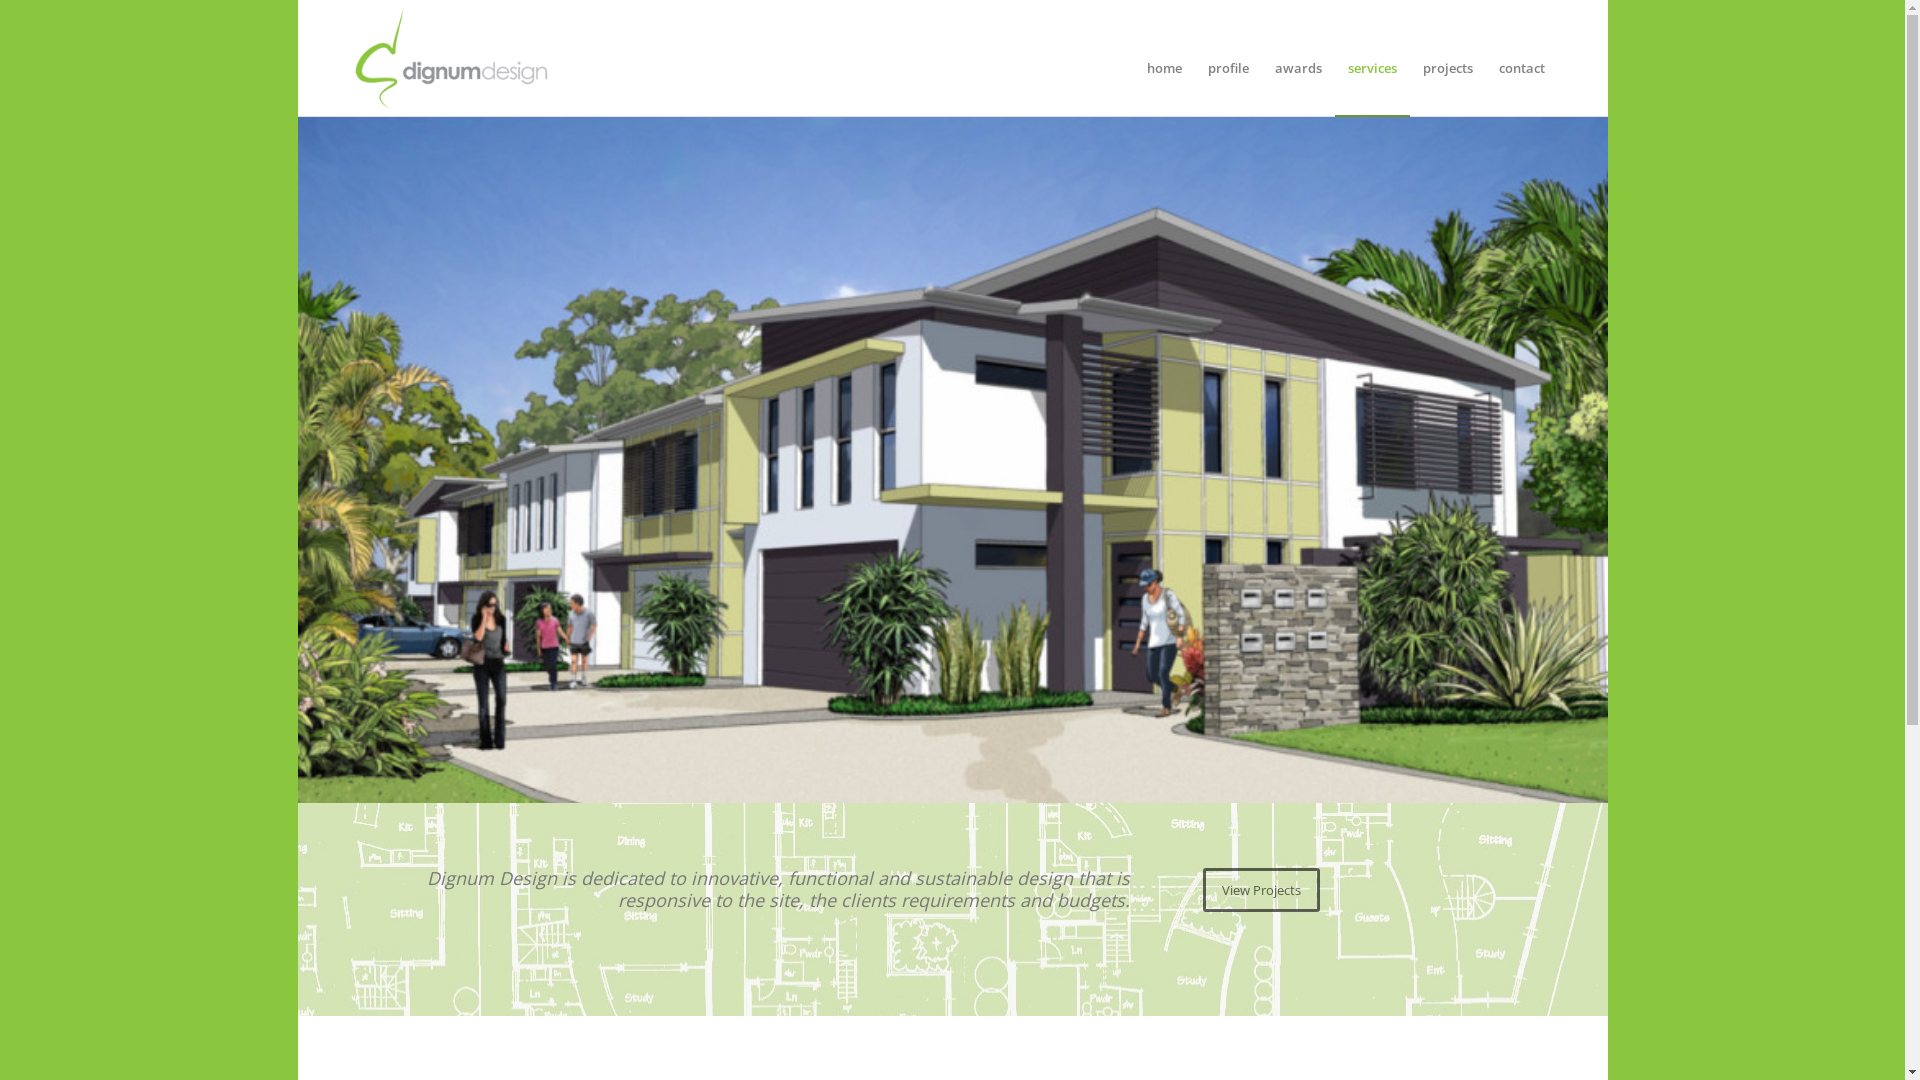  Describe the element at coordinates (1164, 58) in the screenshot. I see `home` at that location.